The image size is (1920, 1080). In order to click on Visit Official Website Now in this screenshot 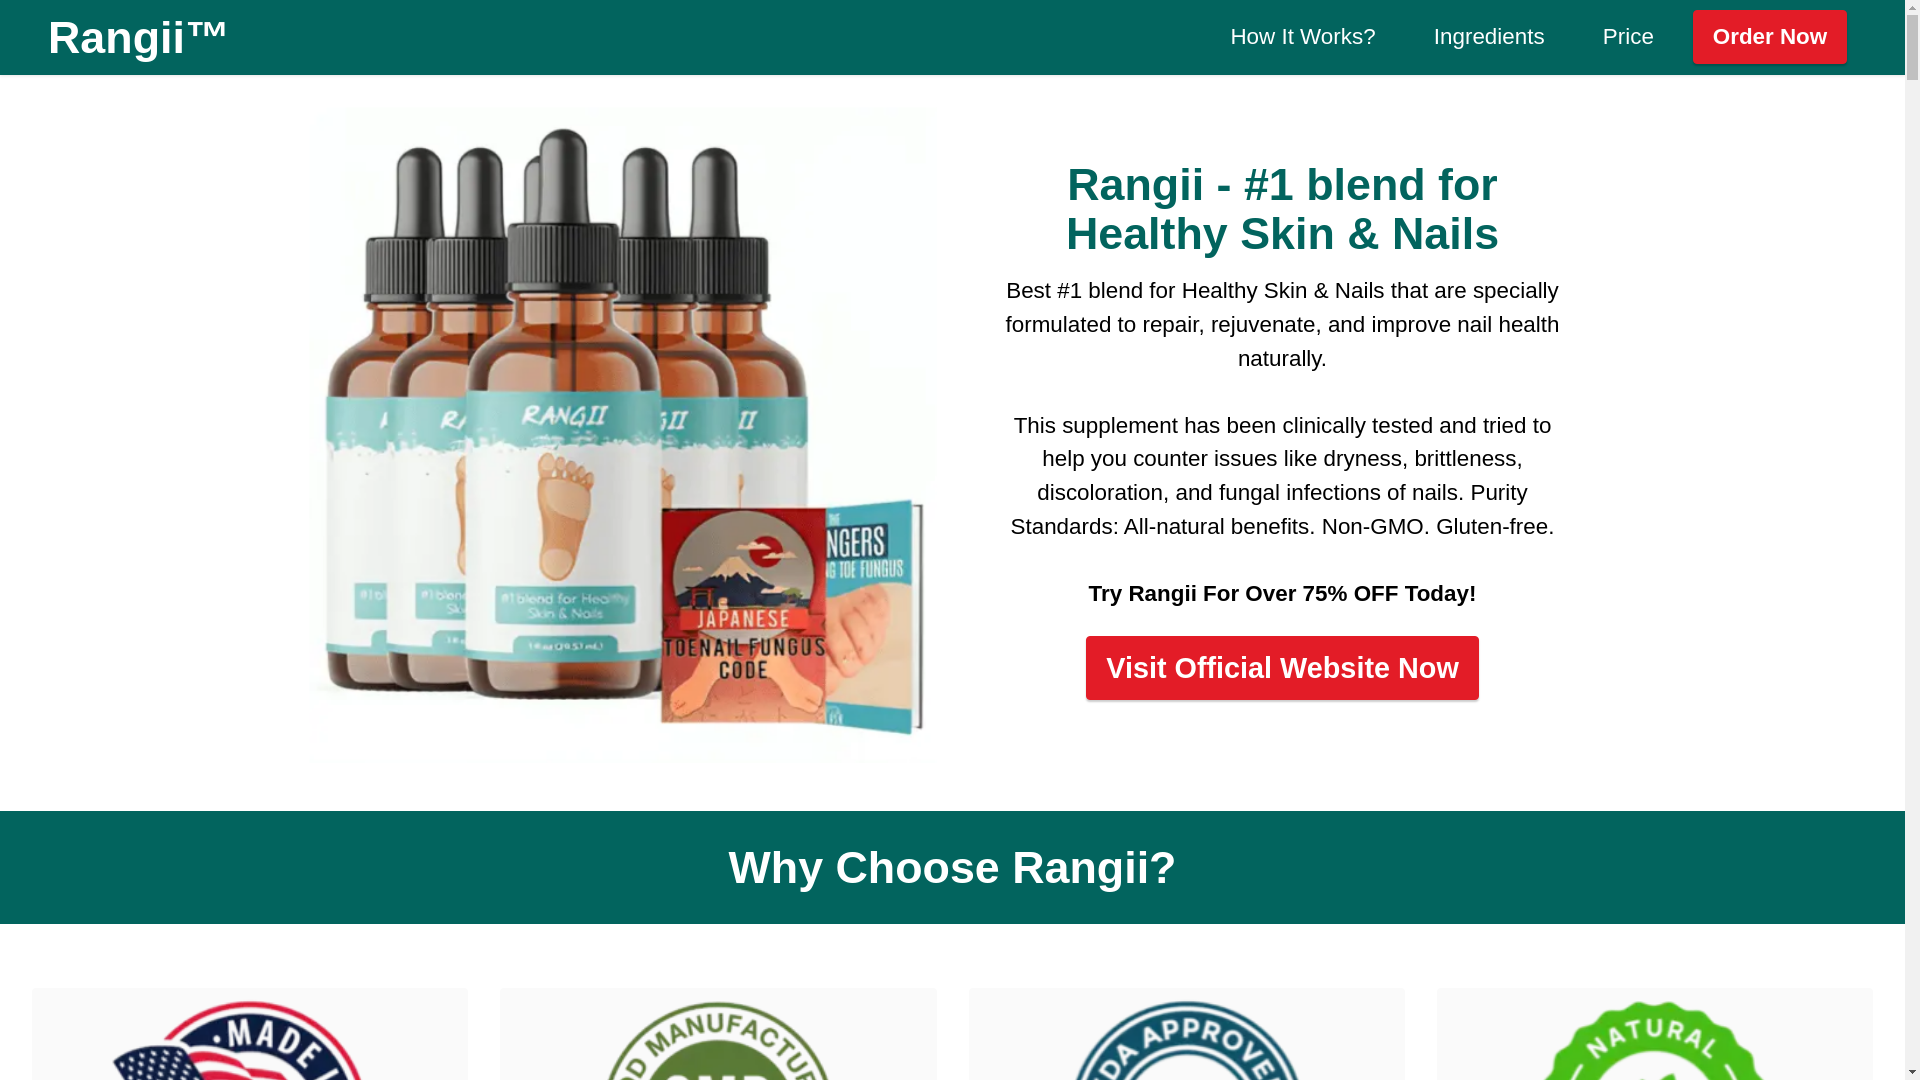, I will do `click(1282, 682)`.